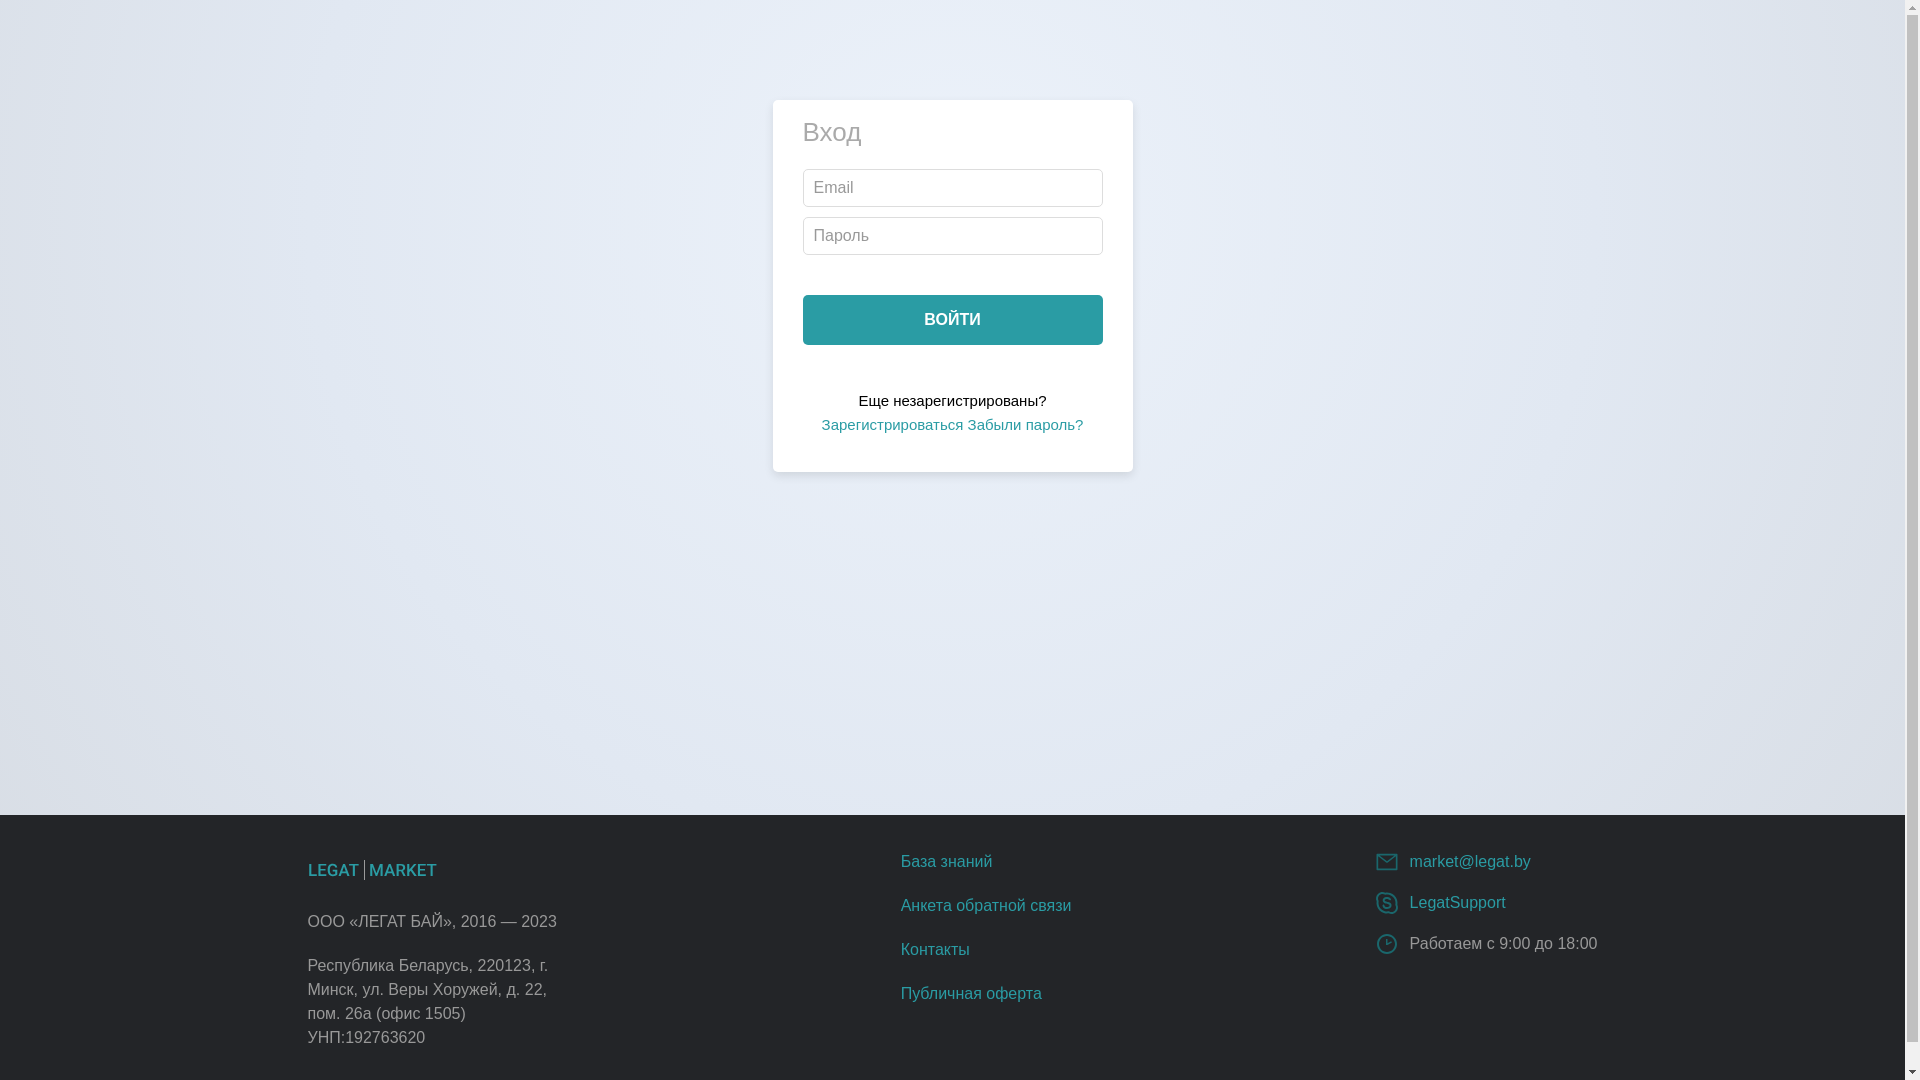 Image resolution: width=1920 pixels, height=1080 pixels. What do you see at coordinates (1470, 862) in the screenshot?
I see `market@legat.by` at bounding box center [1470, 862].